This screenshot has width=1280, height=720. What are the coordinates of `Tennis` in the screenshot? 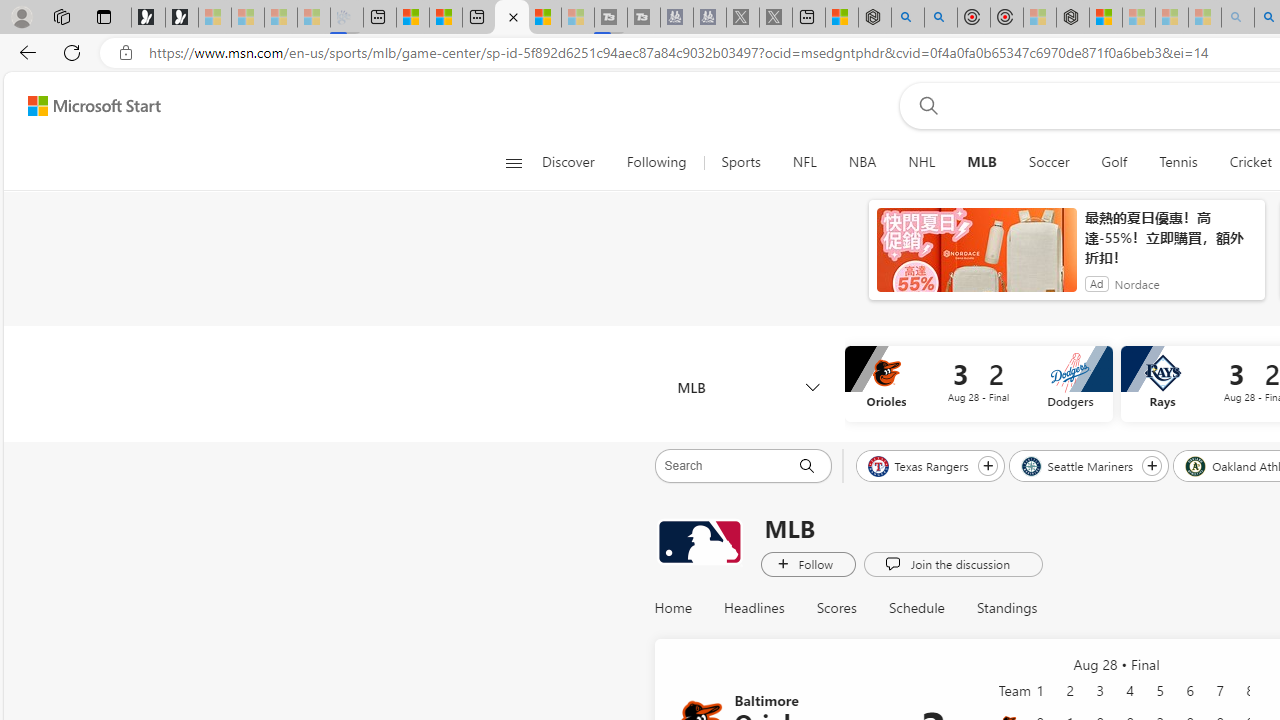 It's located at (1178, 162).